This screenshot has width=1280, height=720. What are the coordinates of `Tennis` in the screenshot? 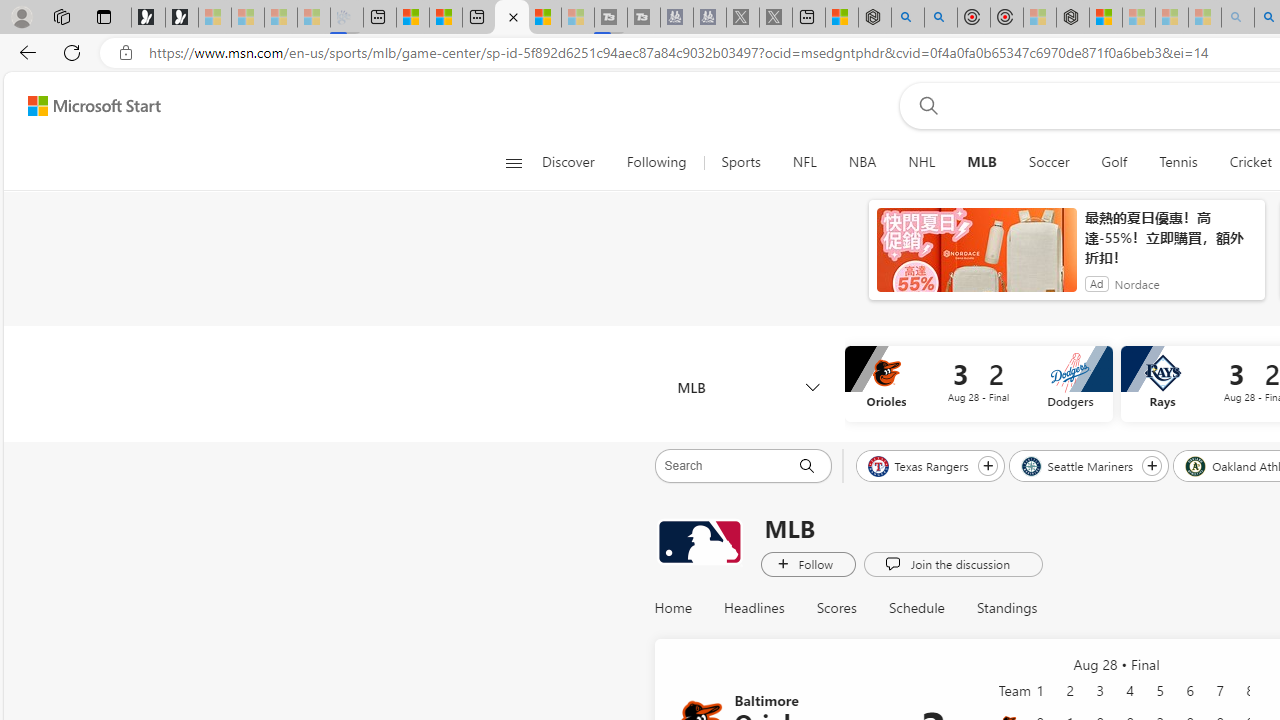 It's located at (1178, 162).